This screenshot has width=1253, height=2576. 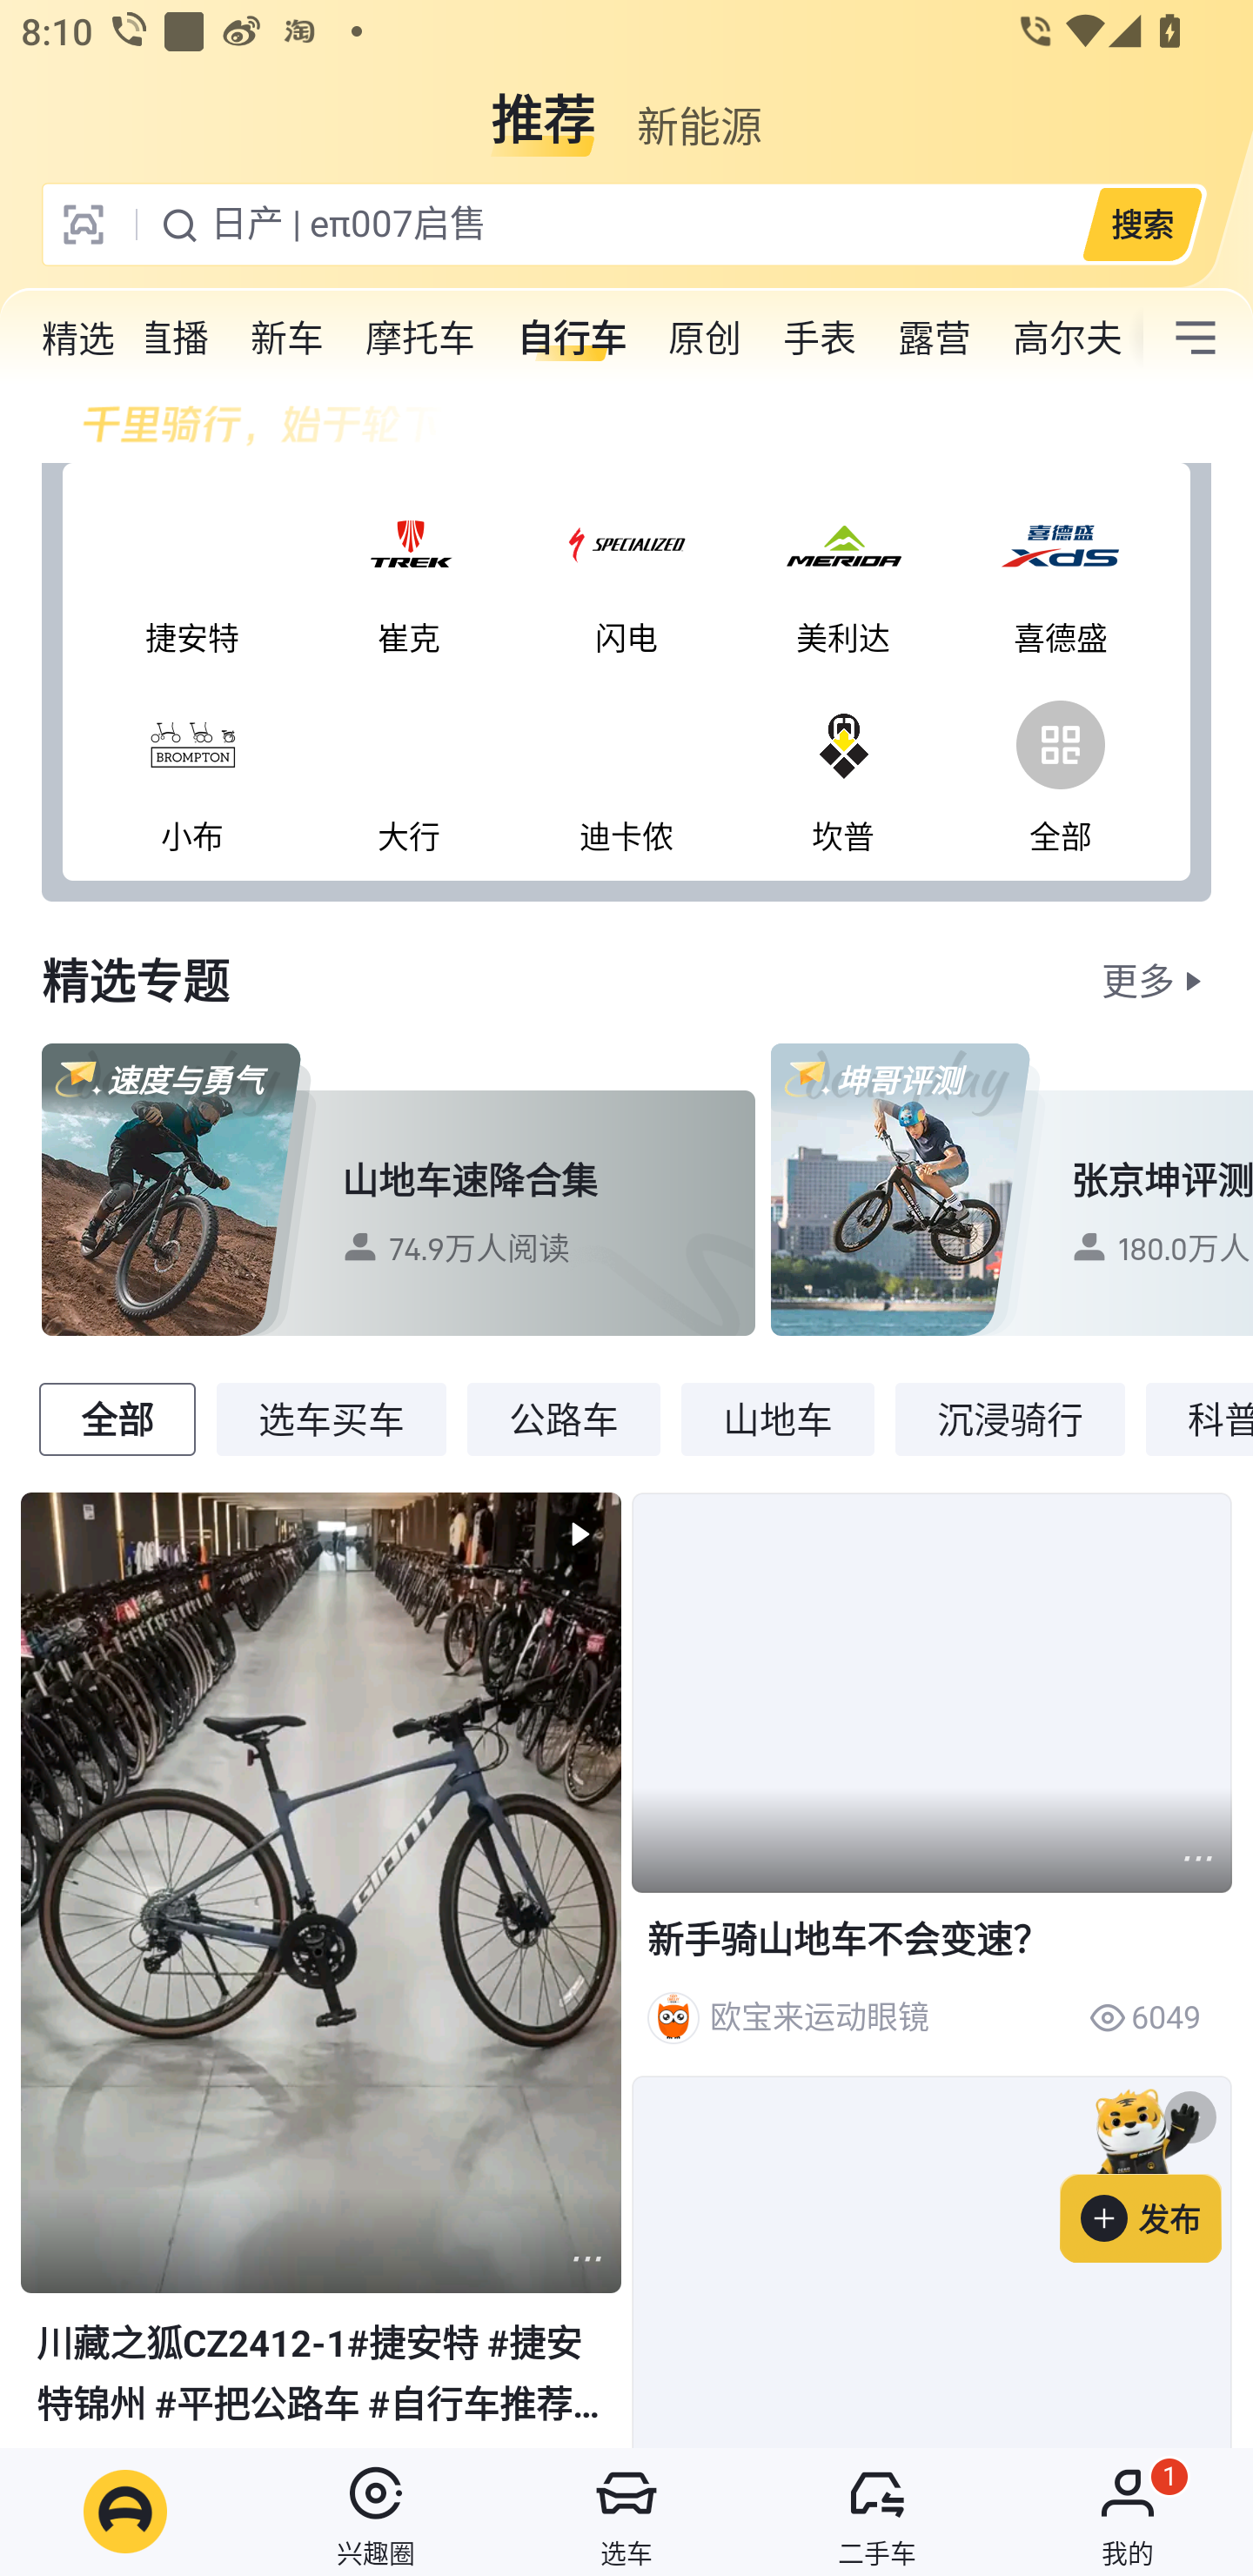 What do you see at coordinates (626, 573) in the screenshot?
I see `闪电` at bounding box center [626, 573].